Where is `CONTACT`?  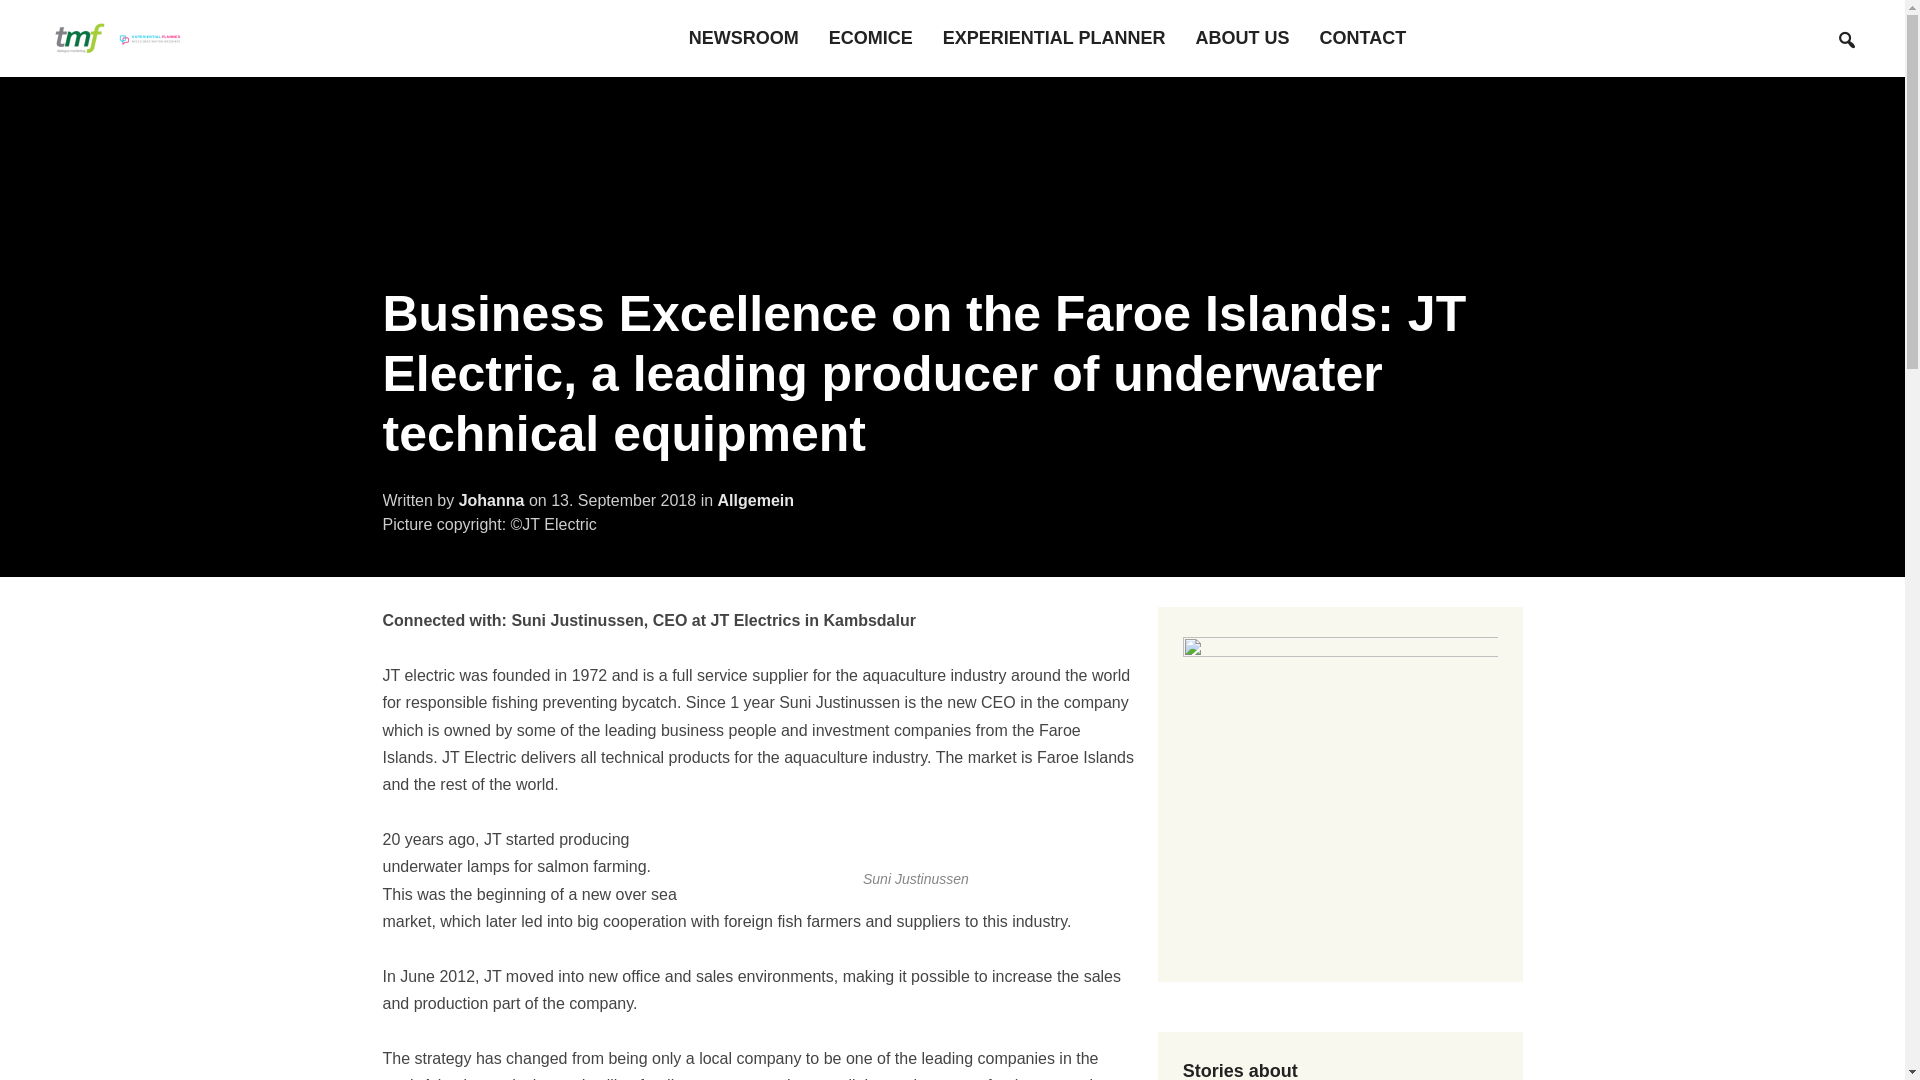
CONTACT is located at coordinates (1364, 38).